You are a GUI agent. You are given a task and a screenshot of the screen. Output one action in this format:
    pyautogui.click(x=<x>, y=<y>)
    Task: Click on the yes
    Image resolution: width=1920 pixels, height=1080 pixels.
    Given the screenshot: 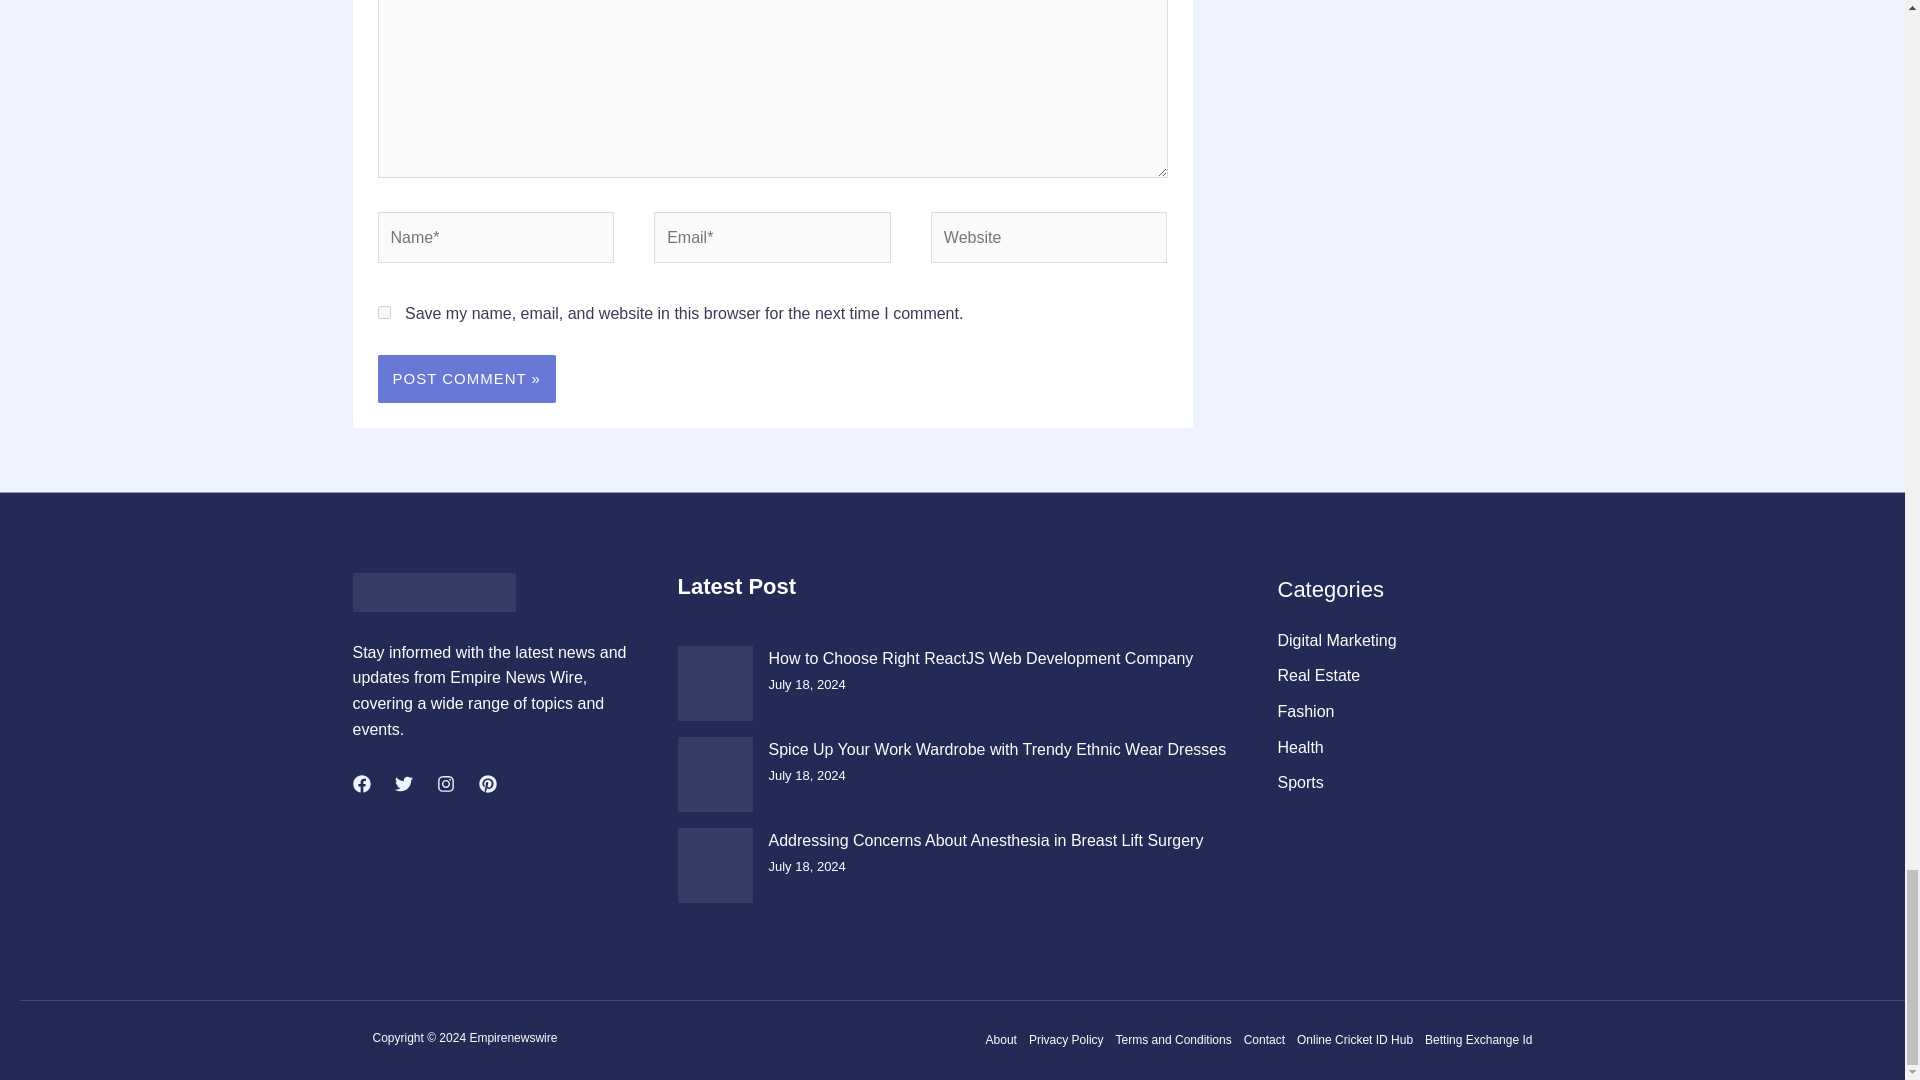 What is the action you would take?
    pyautogui.click(x=384, y=312)
    